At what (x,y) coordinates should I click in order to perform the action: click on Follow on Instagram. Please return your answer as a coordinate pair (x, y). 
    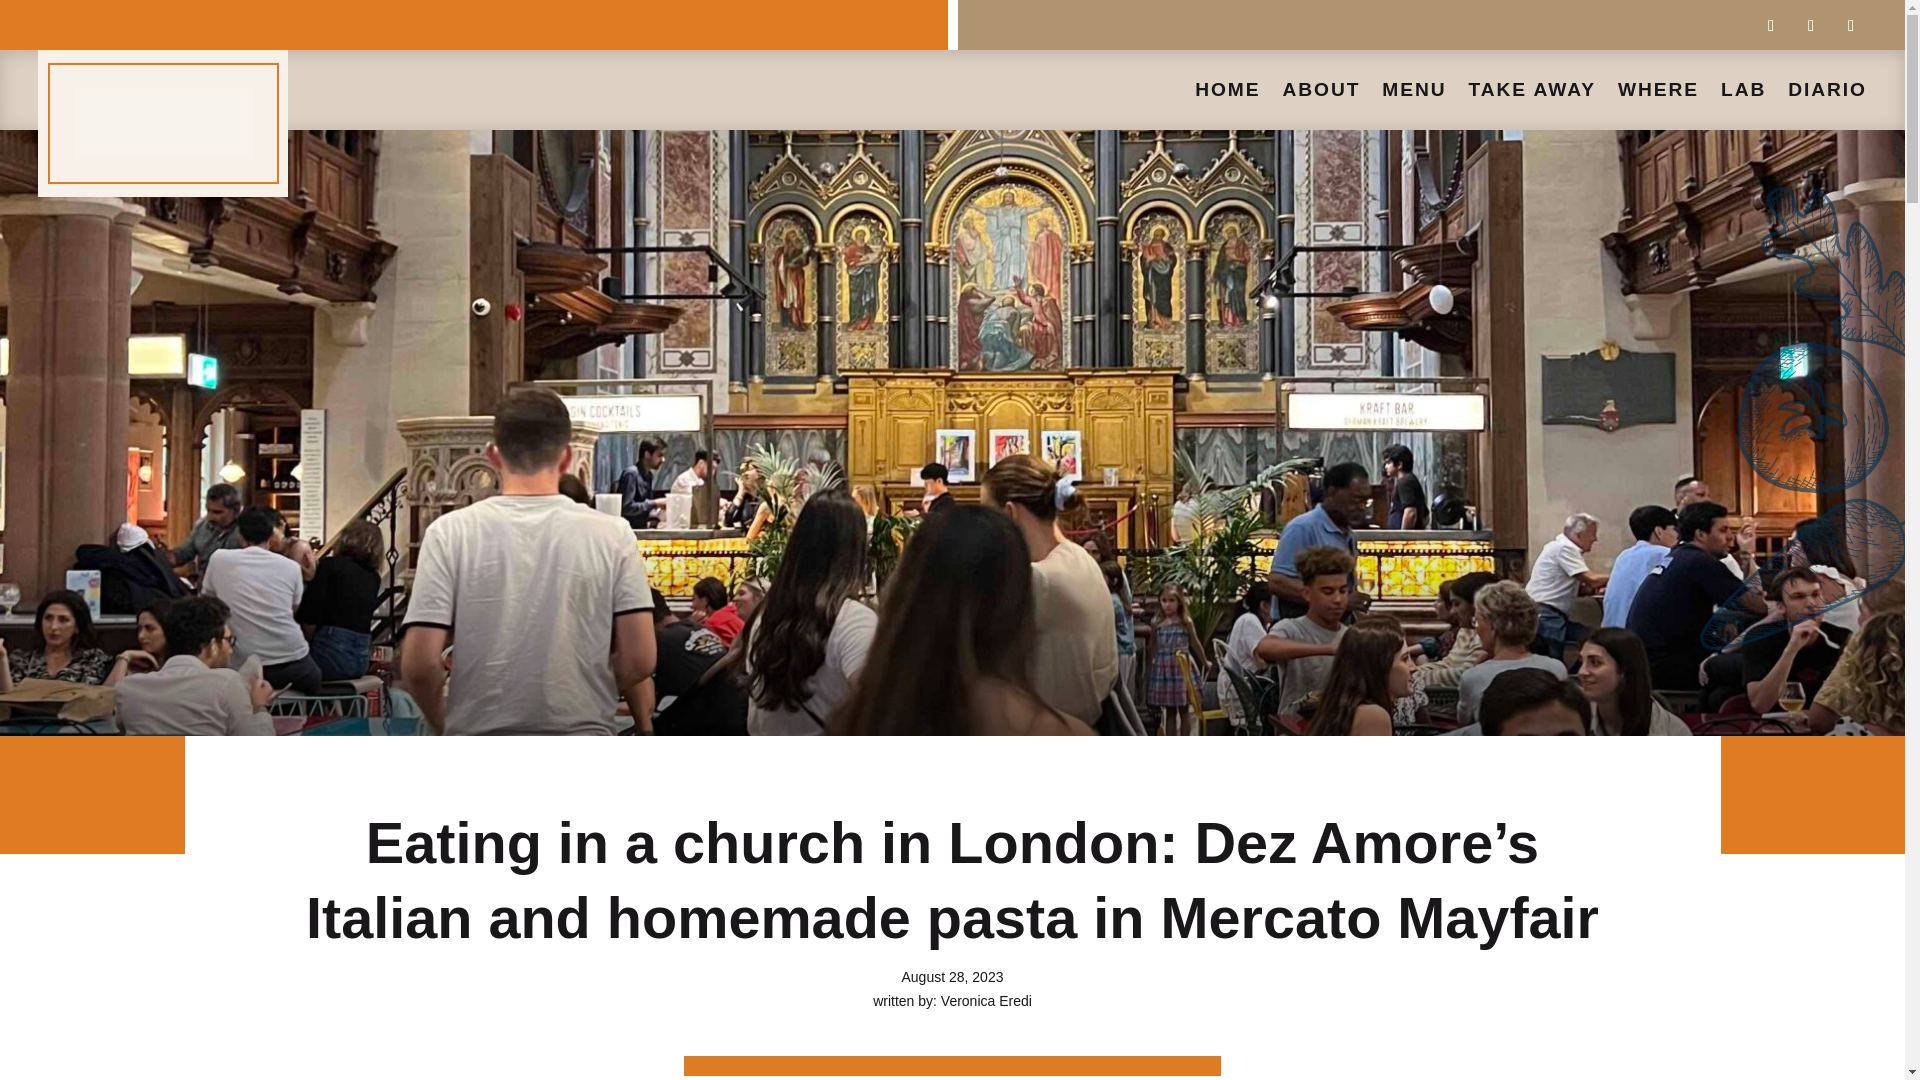
    Looking at the image, I should click on (1811, 26).